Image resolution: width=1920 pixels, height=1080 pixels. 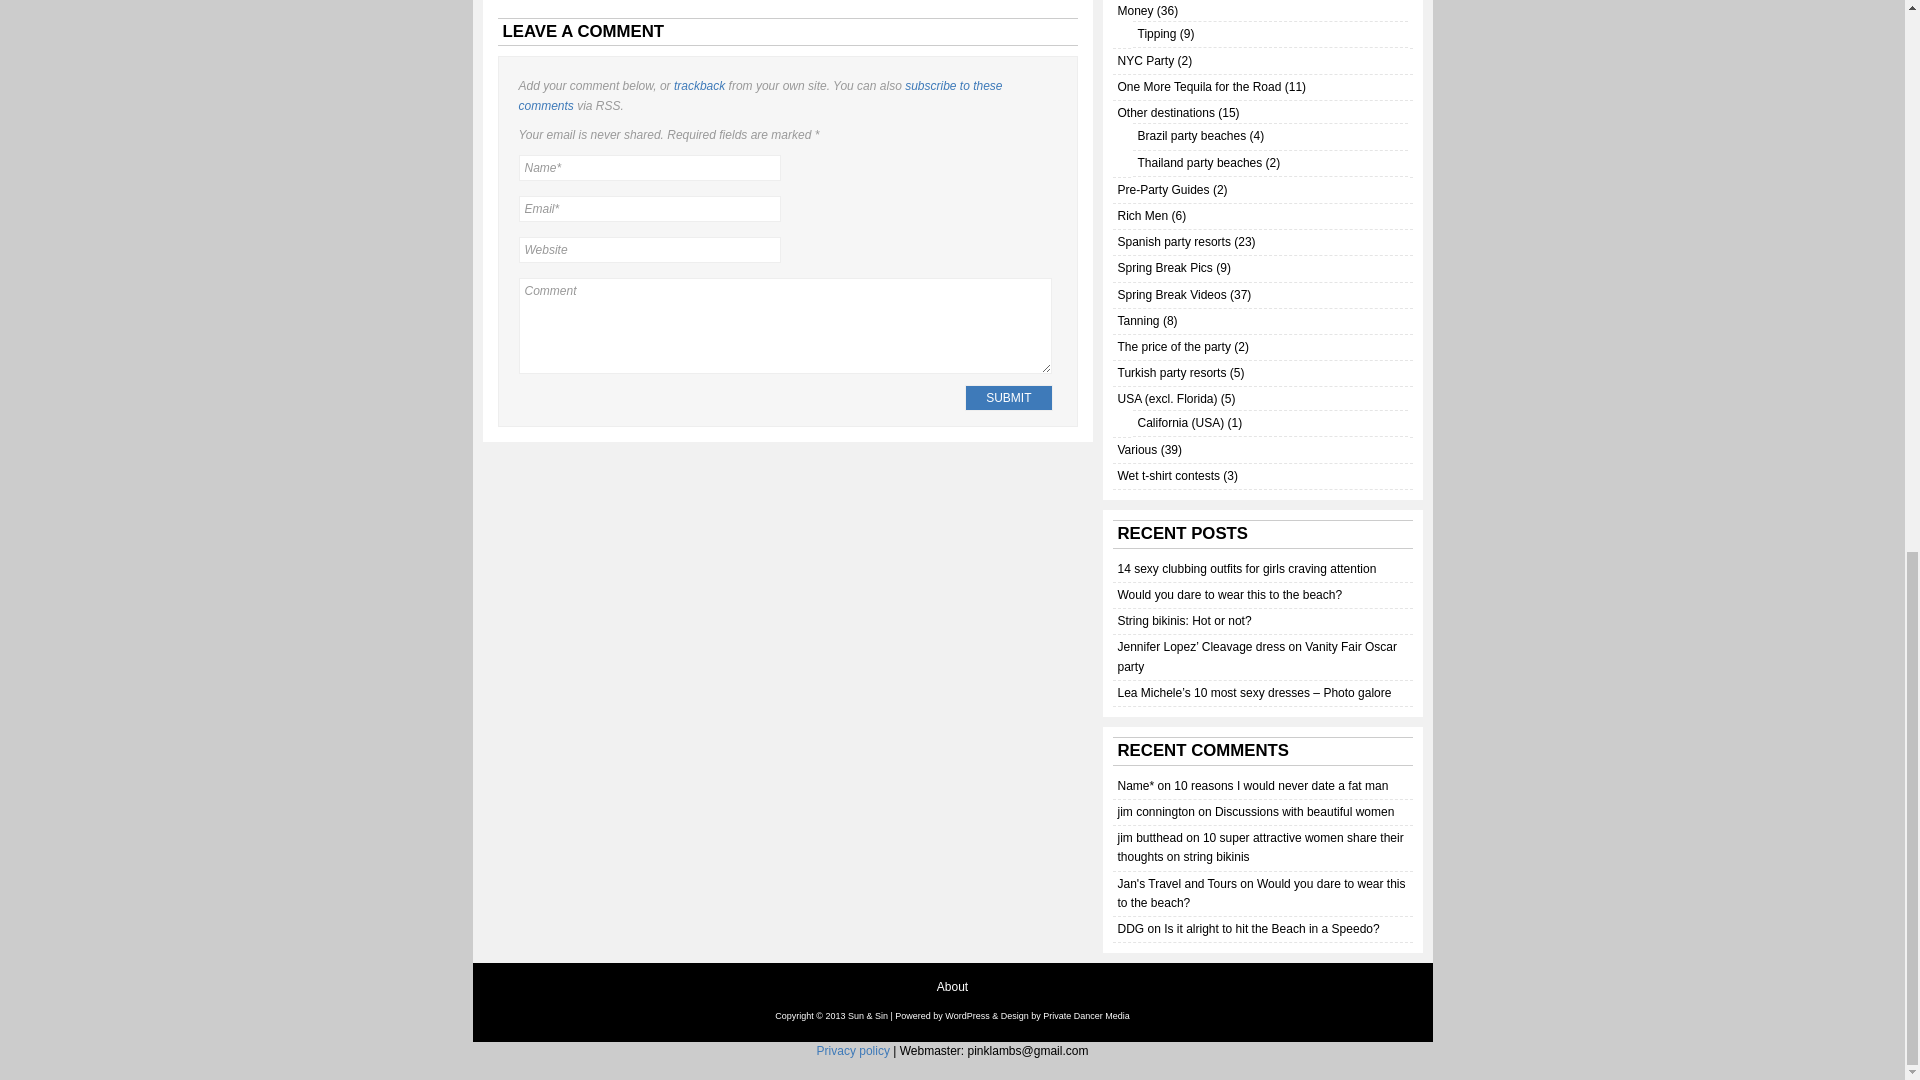 I want to click on Submit, so click(x=1008, y=398).